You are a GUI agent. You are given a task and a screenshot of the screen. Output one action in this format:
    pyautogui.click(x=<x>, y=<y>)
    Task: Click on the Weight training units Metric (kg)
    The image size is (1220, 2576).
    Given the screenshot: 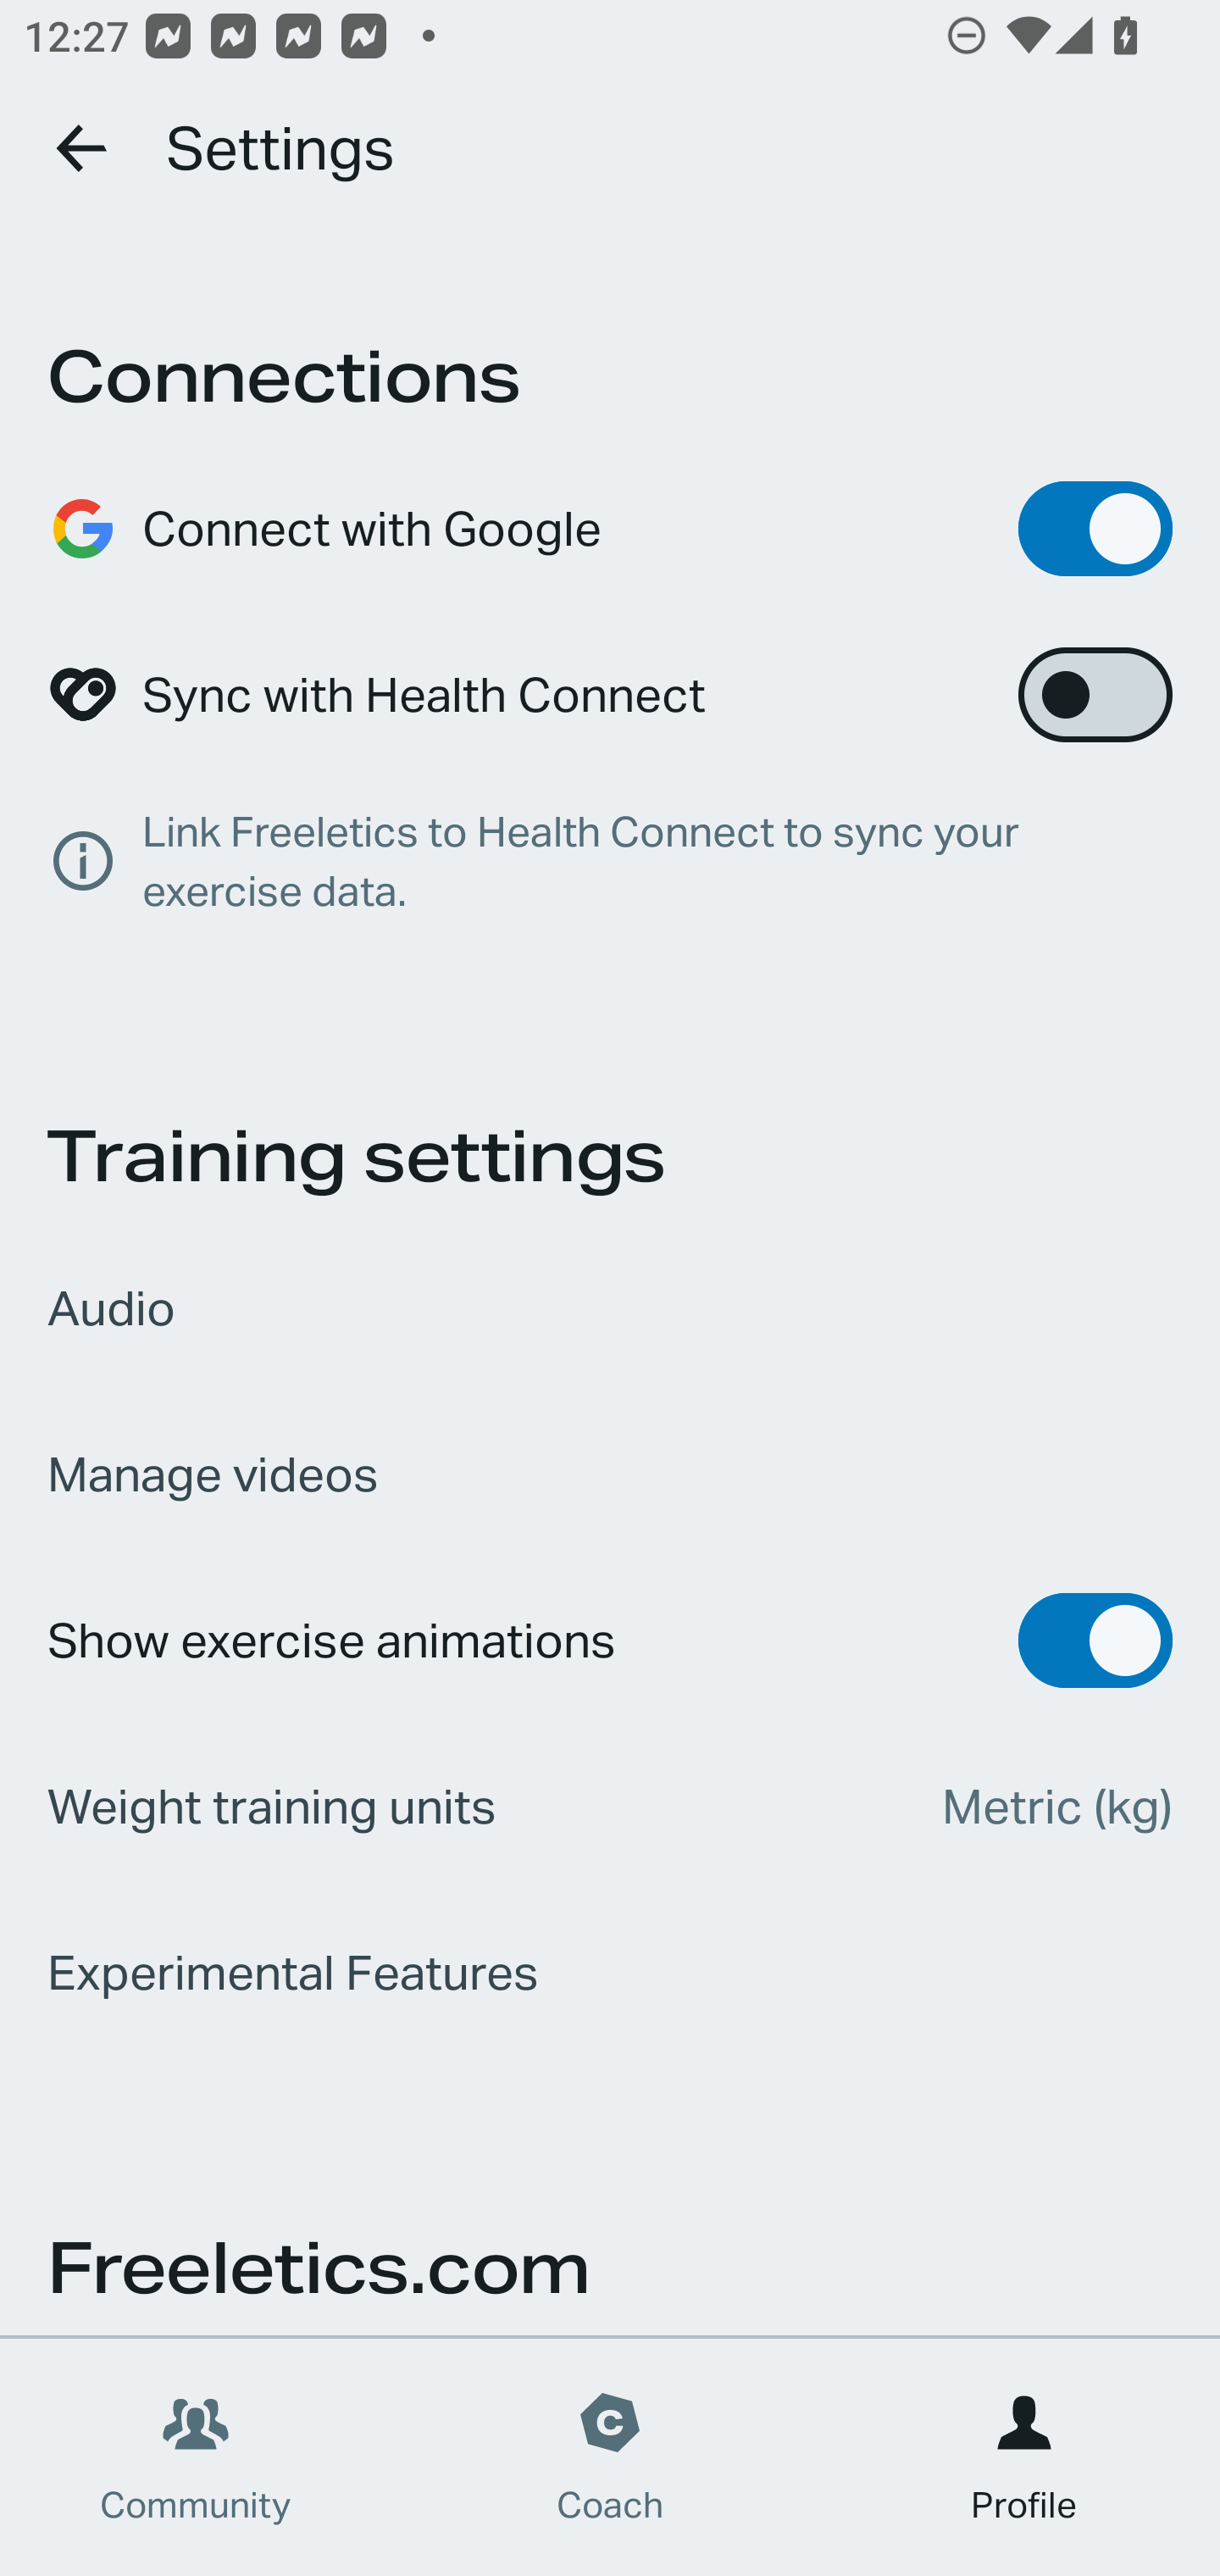 What is the action you would take?
    pyautogui.click(x=610, y=1807)
    